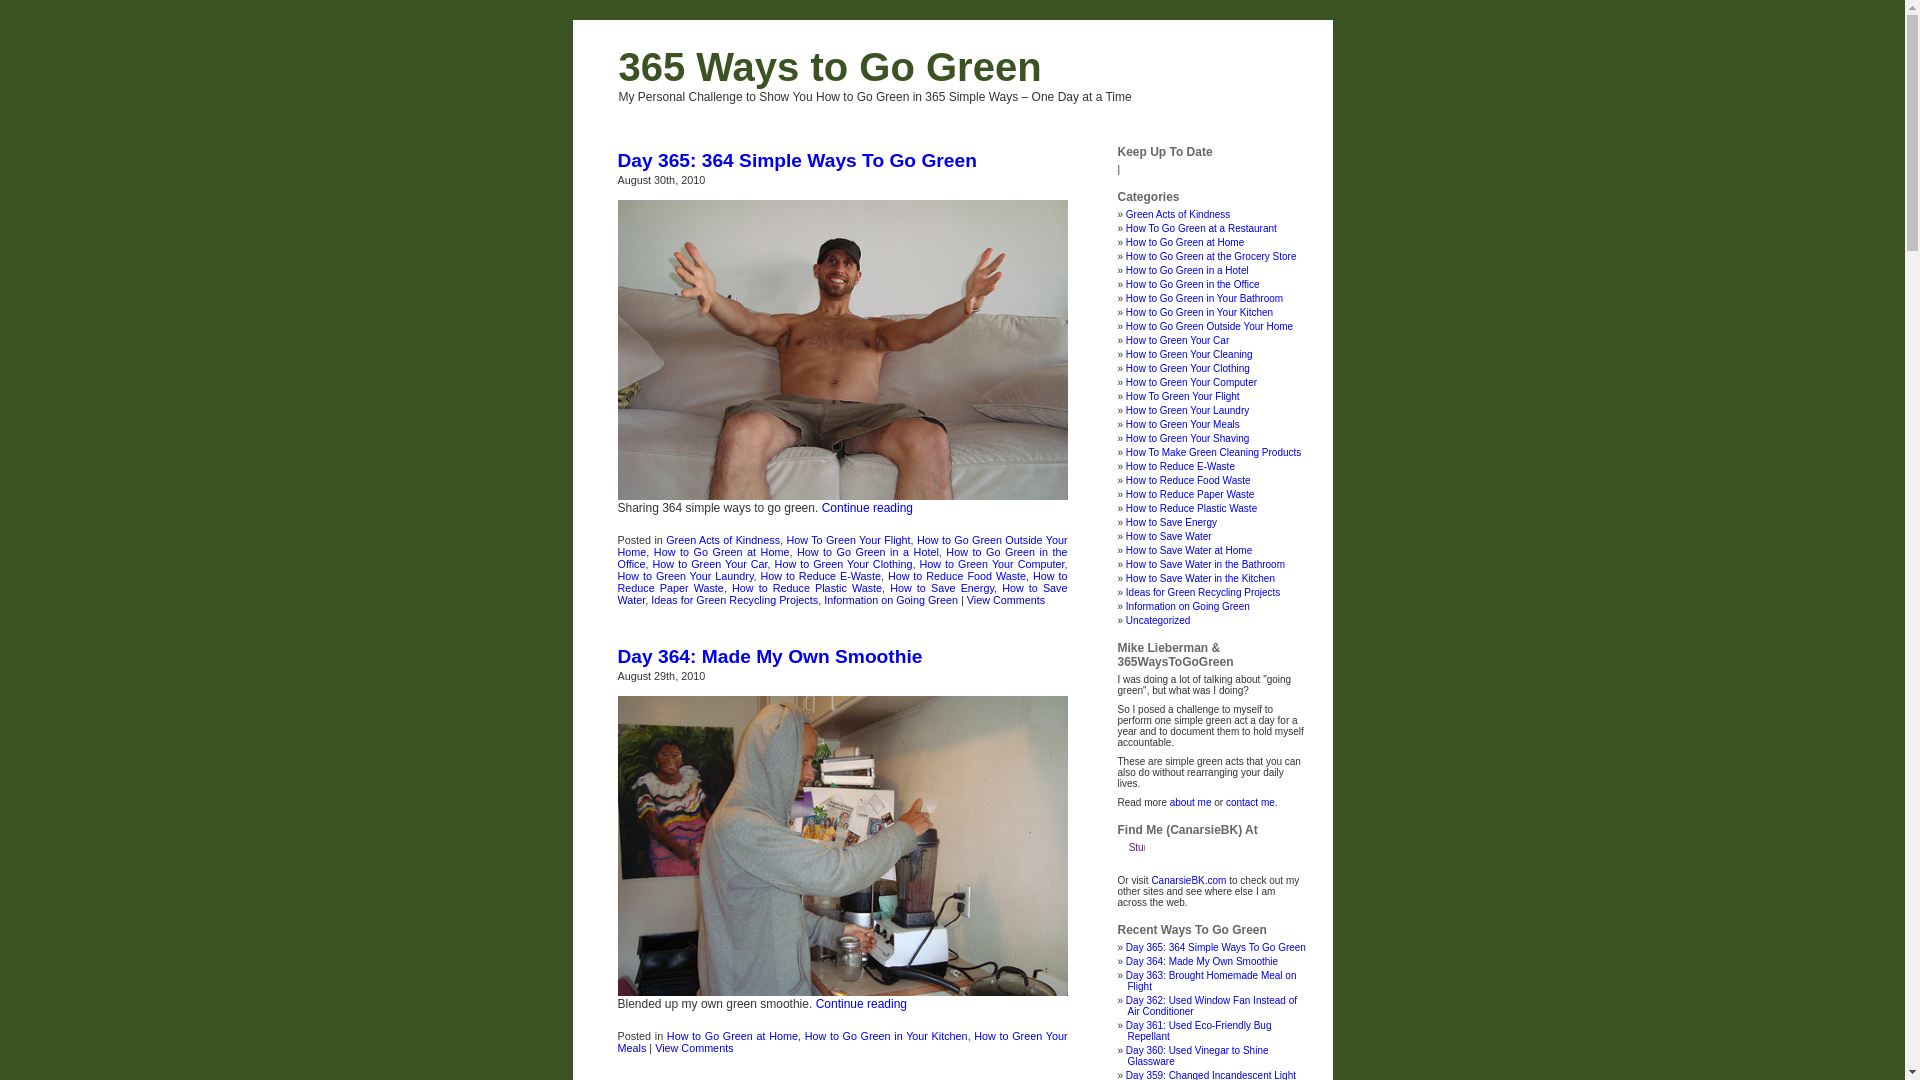 The width and height of the screenshot is (1920, 1080). Describe the element at coordinates (1188, 410) in the screenshot. I see `How to Green Your Laundry` at that location.